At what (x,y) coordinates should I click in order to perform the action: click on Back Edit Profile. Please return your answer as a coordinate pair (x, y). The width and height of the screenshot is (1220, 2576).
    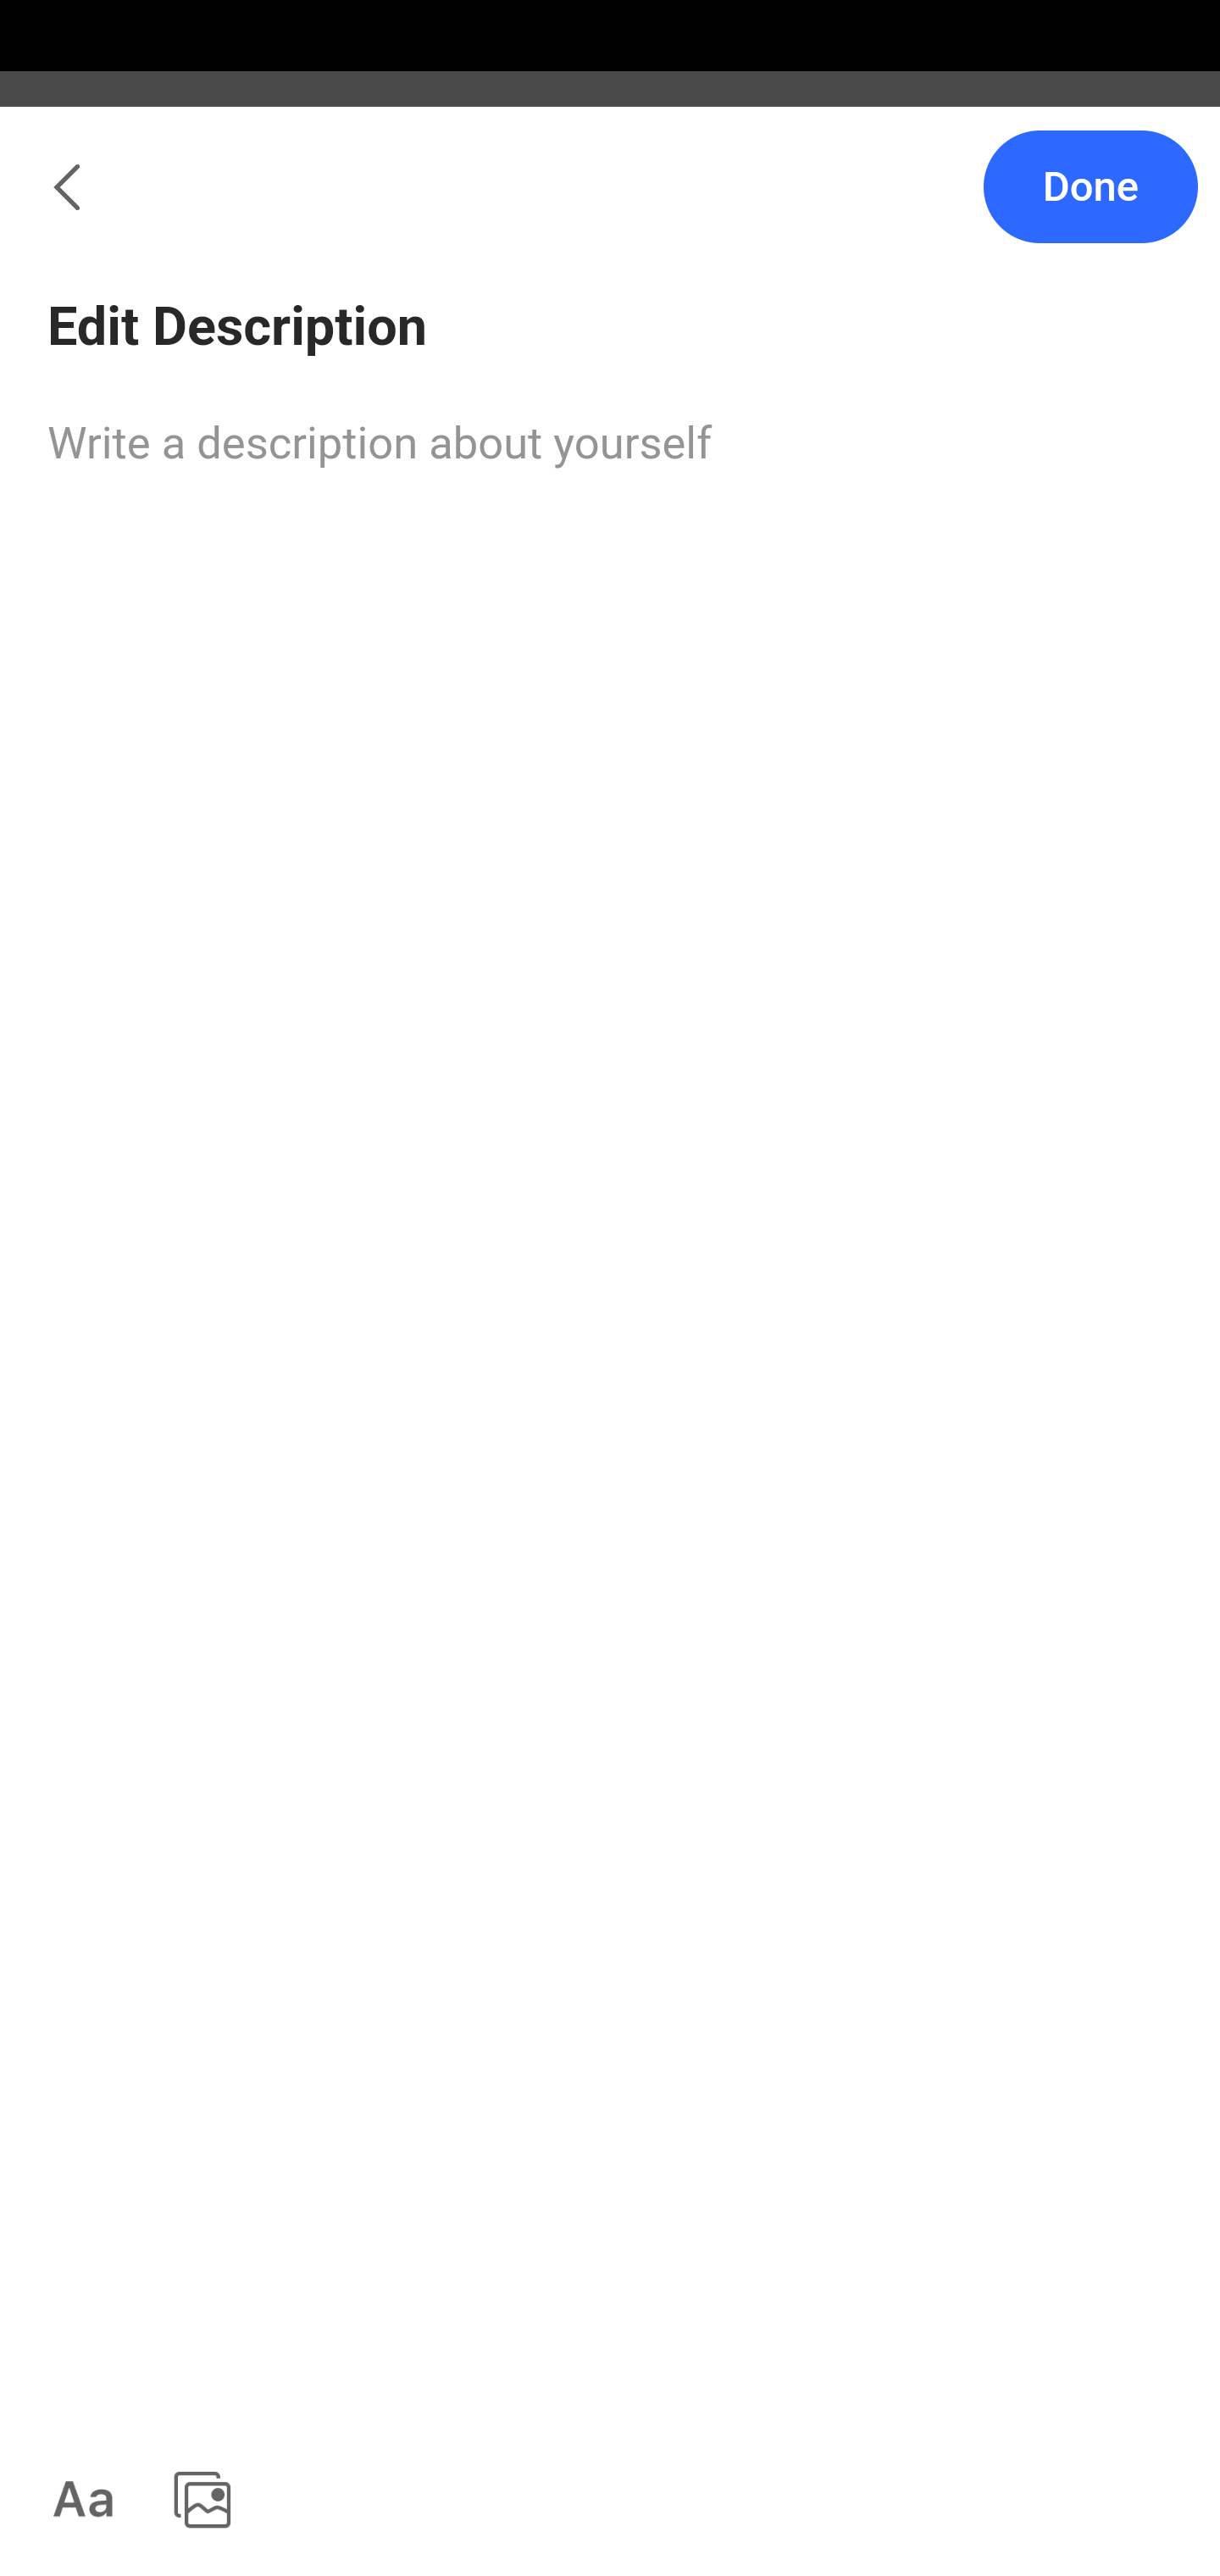
    Looking at the image, I should click on (610, 206).